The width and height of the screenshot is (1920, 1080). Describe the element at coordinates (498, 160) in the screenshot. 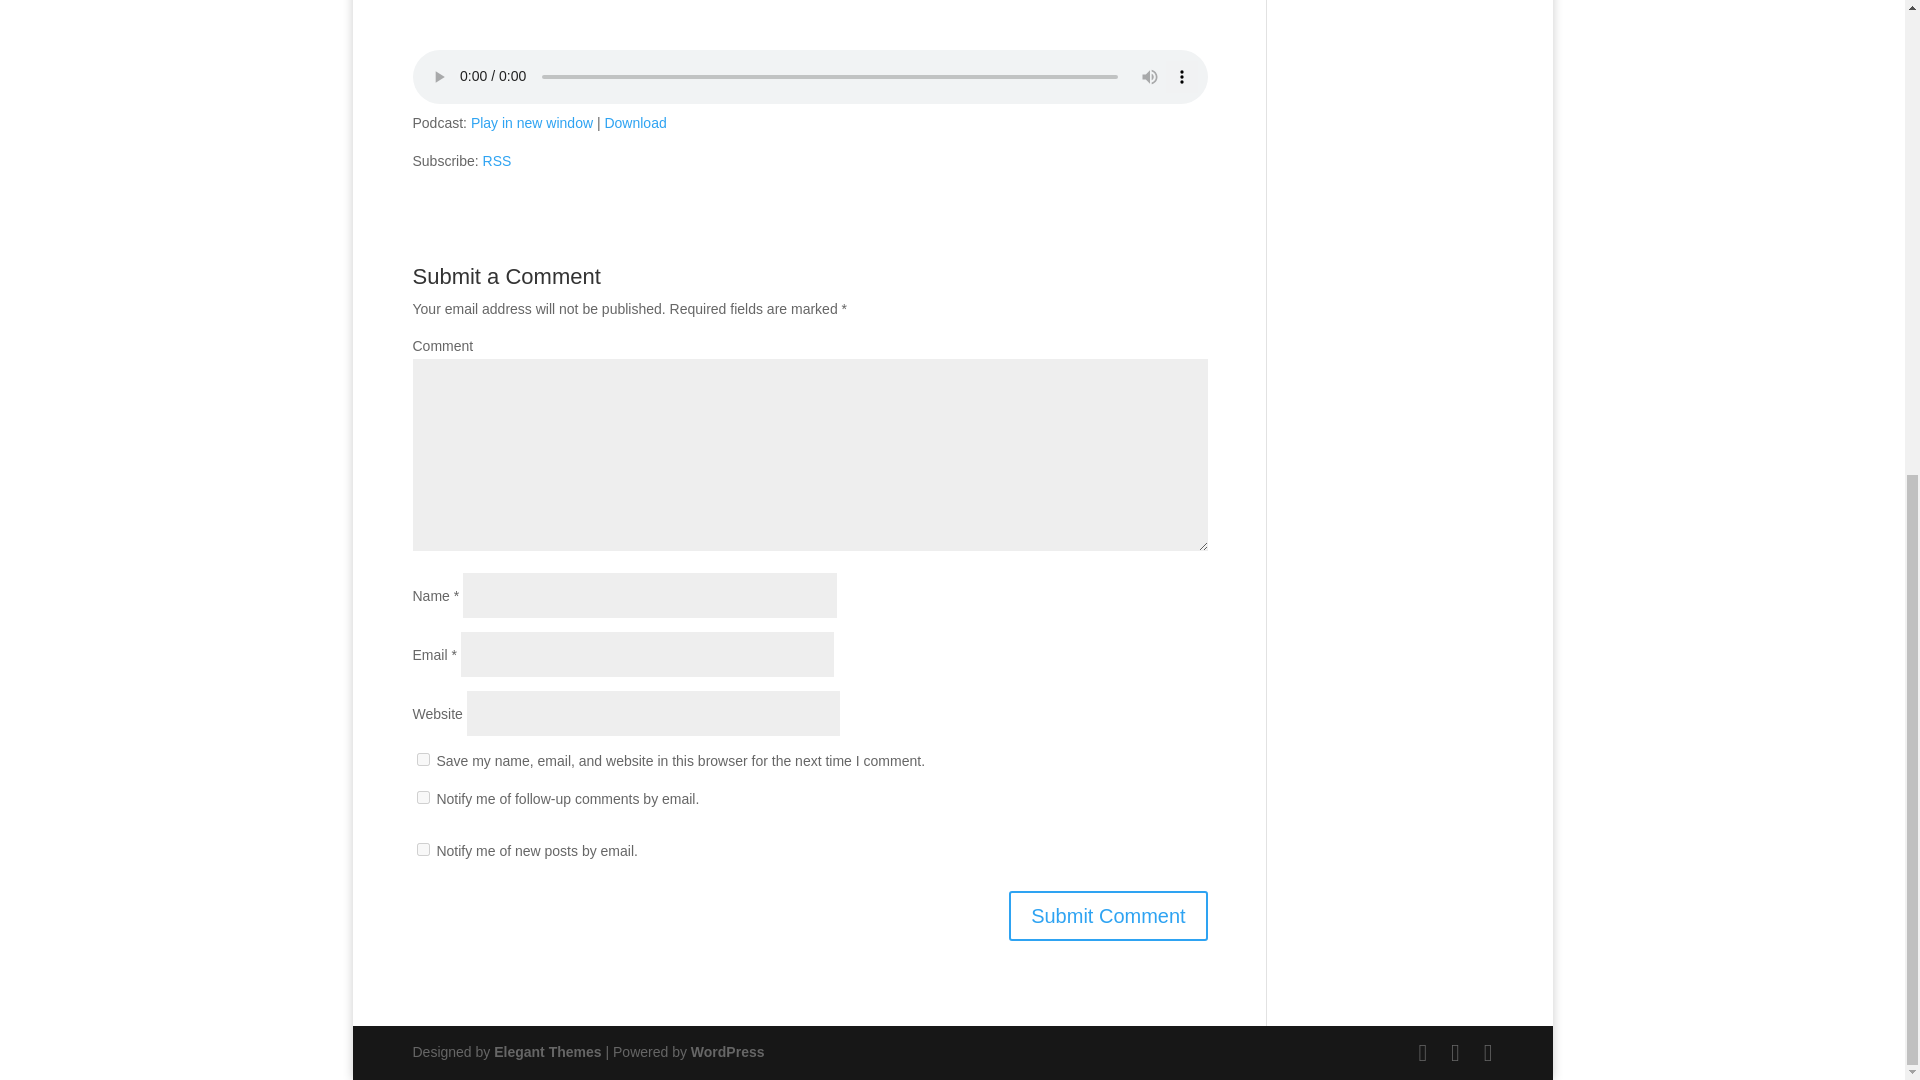

I see `RSS` at that location.